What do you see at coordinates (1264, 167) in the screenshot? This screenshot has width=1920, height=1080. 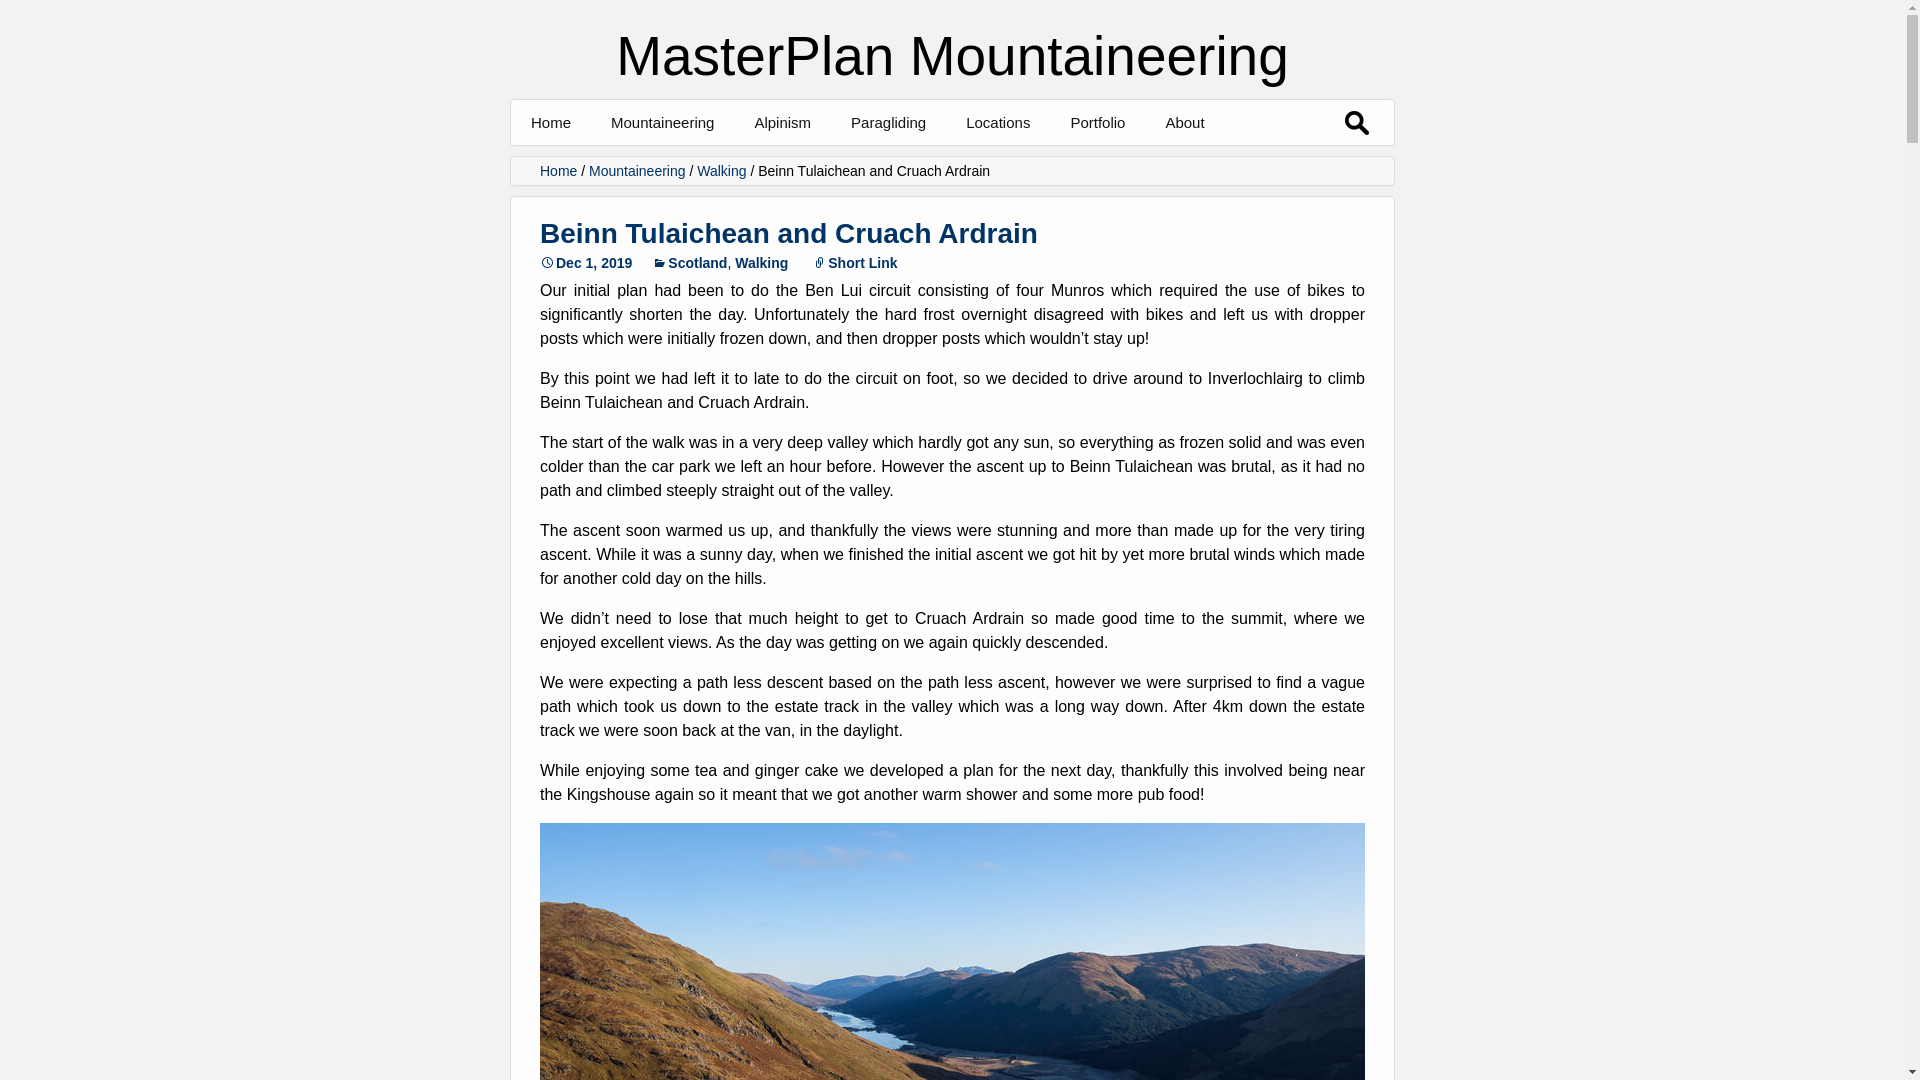 I see `About` at bounding box center [1264, 167].